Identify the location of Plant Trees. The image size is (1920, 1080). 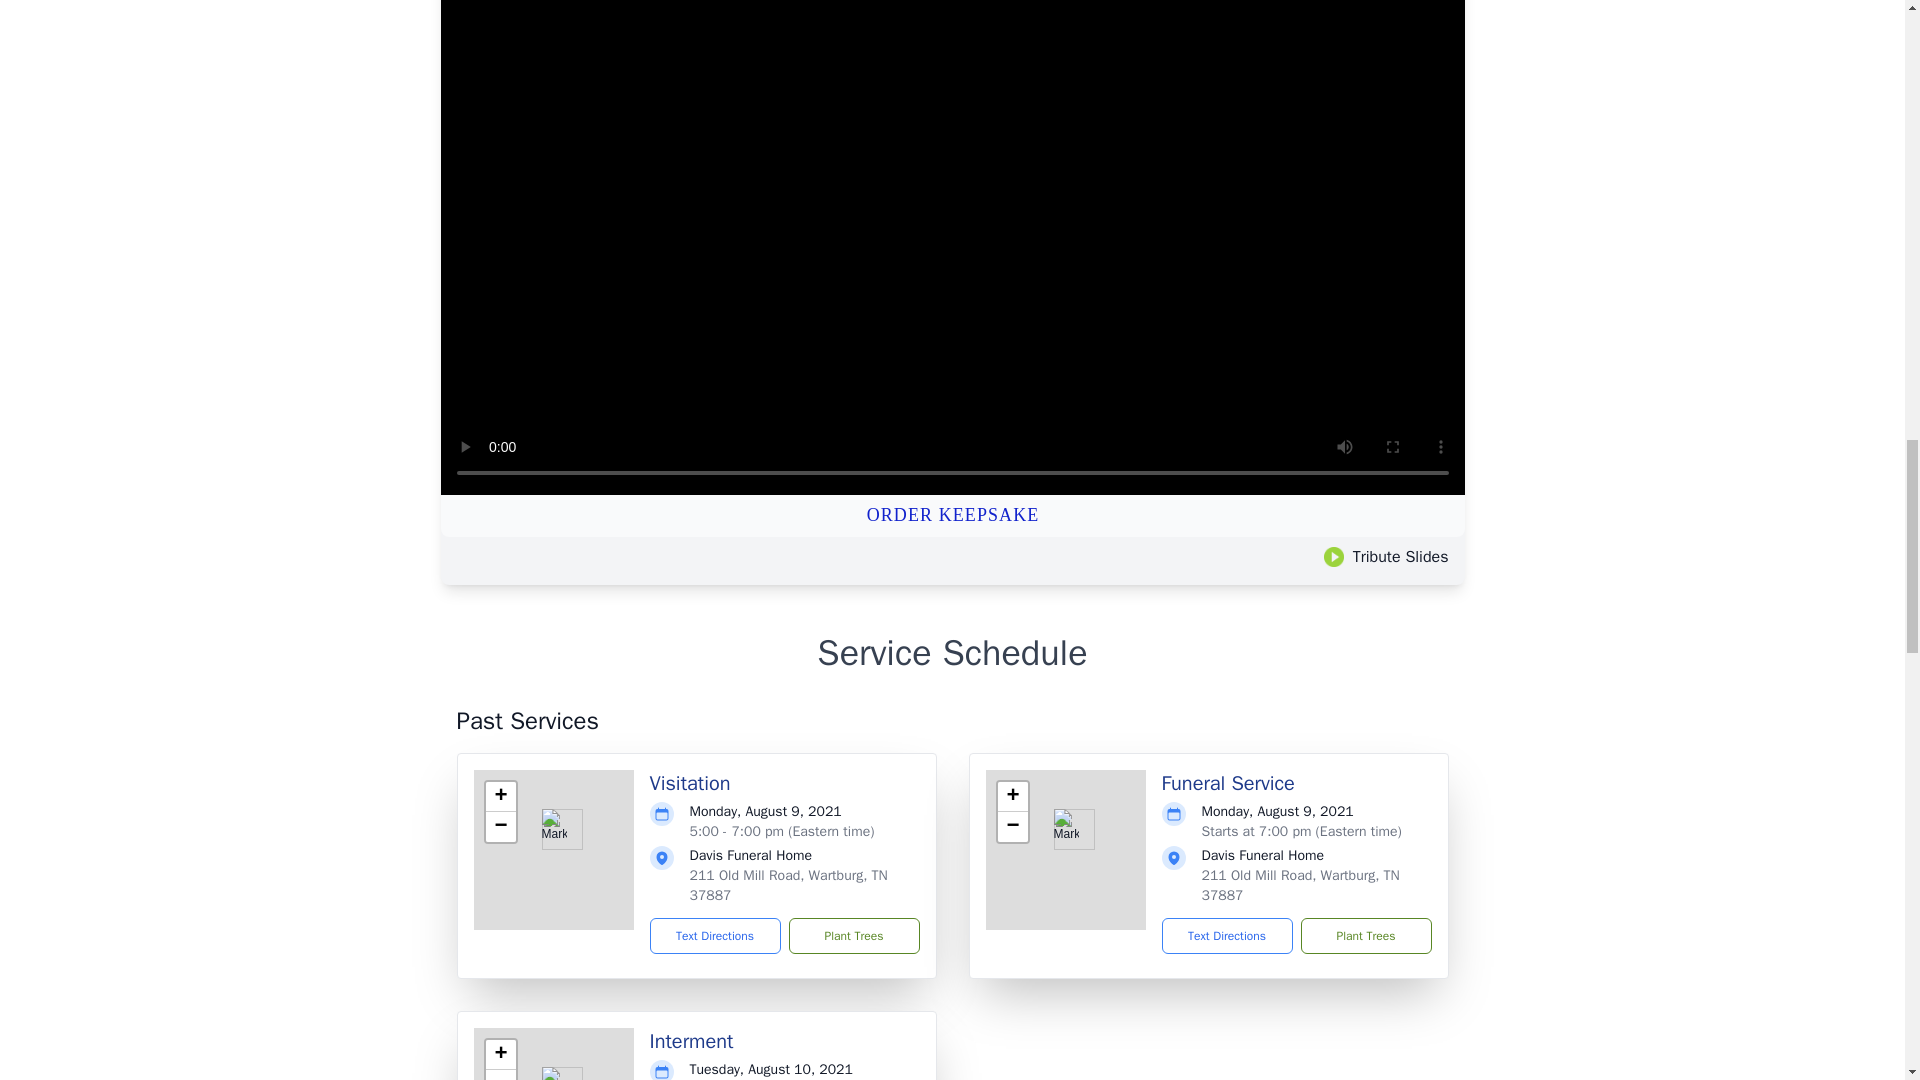
(1364, 936).